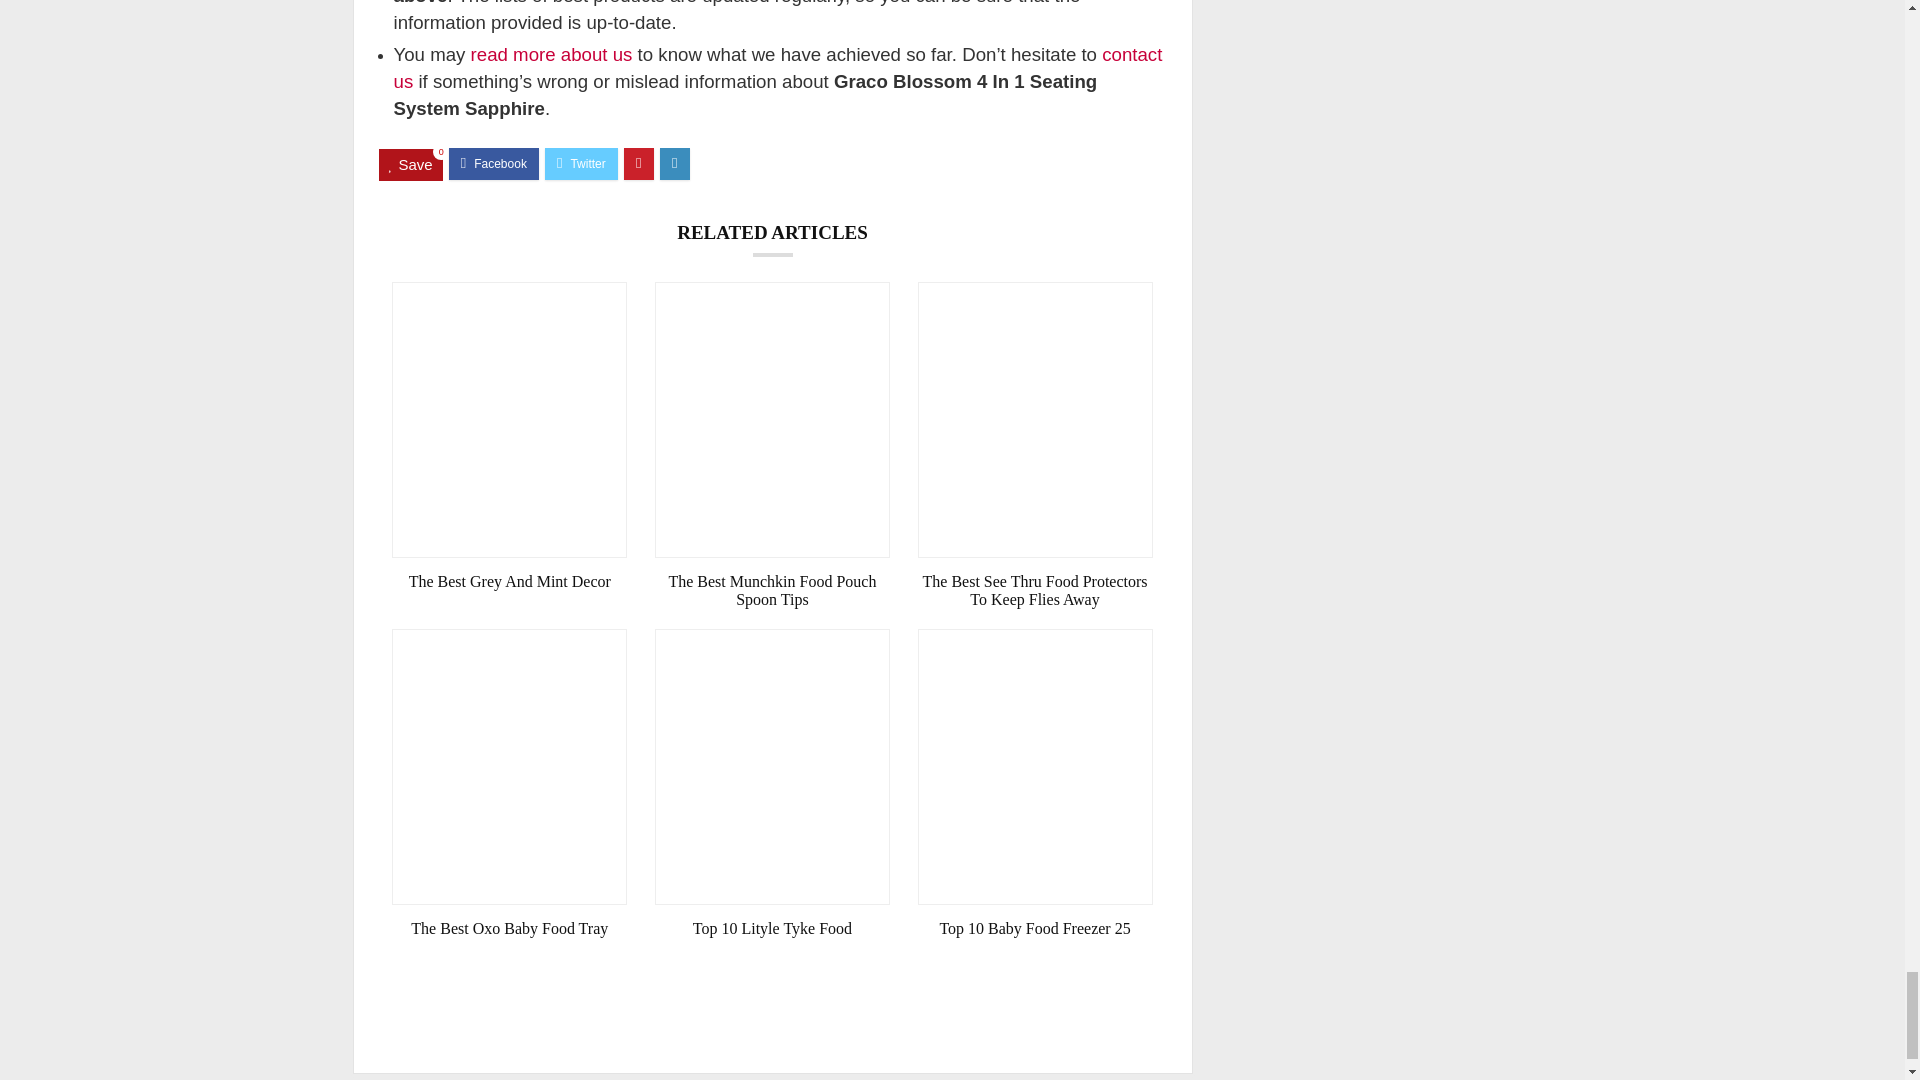 The width and height of the screenshot is (1920, 1080). Describe the element at coordinates (1035, 591) in the screenshot. I see `The Best See Thru Food Protectors To Keep Flies Away` at that location.